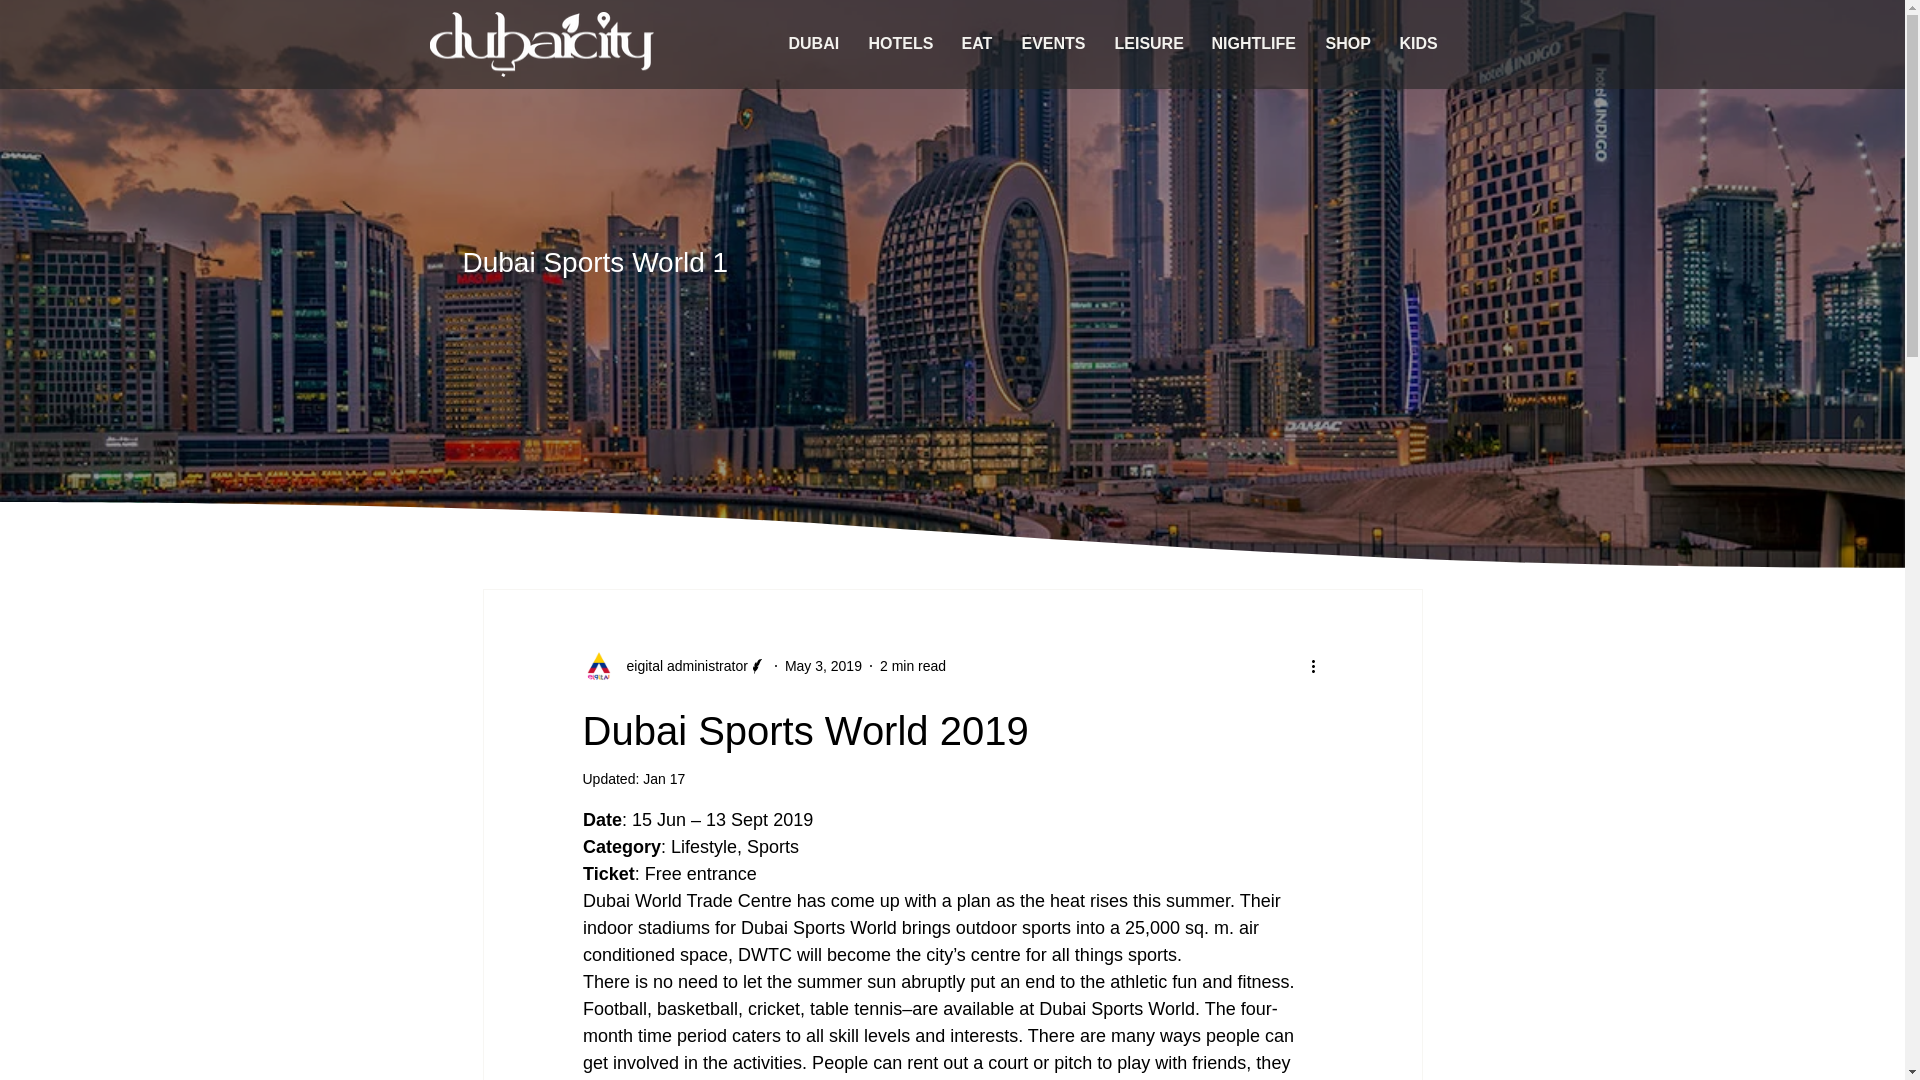  What do you see at coordinates (814, 44) in the screenshot?
I see `DUBAI` at bounding box center [814, 44].